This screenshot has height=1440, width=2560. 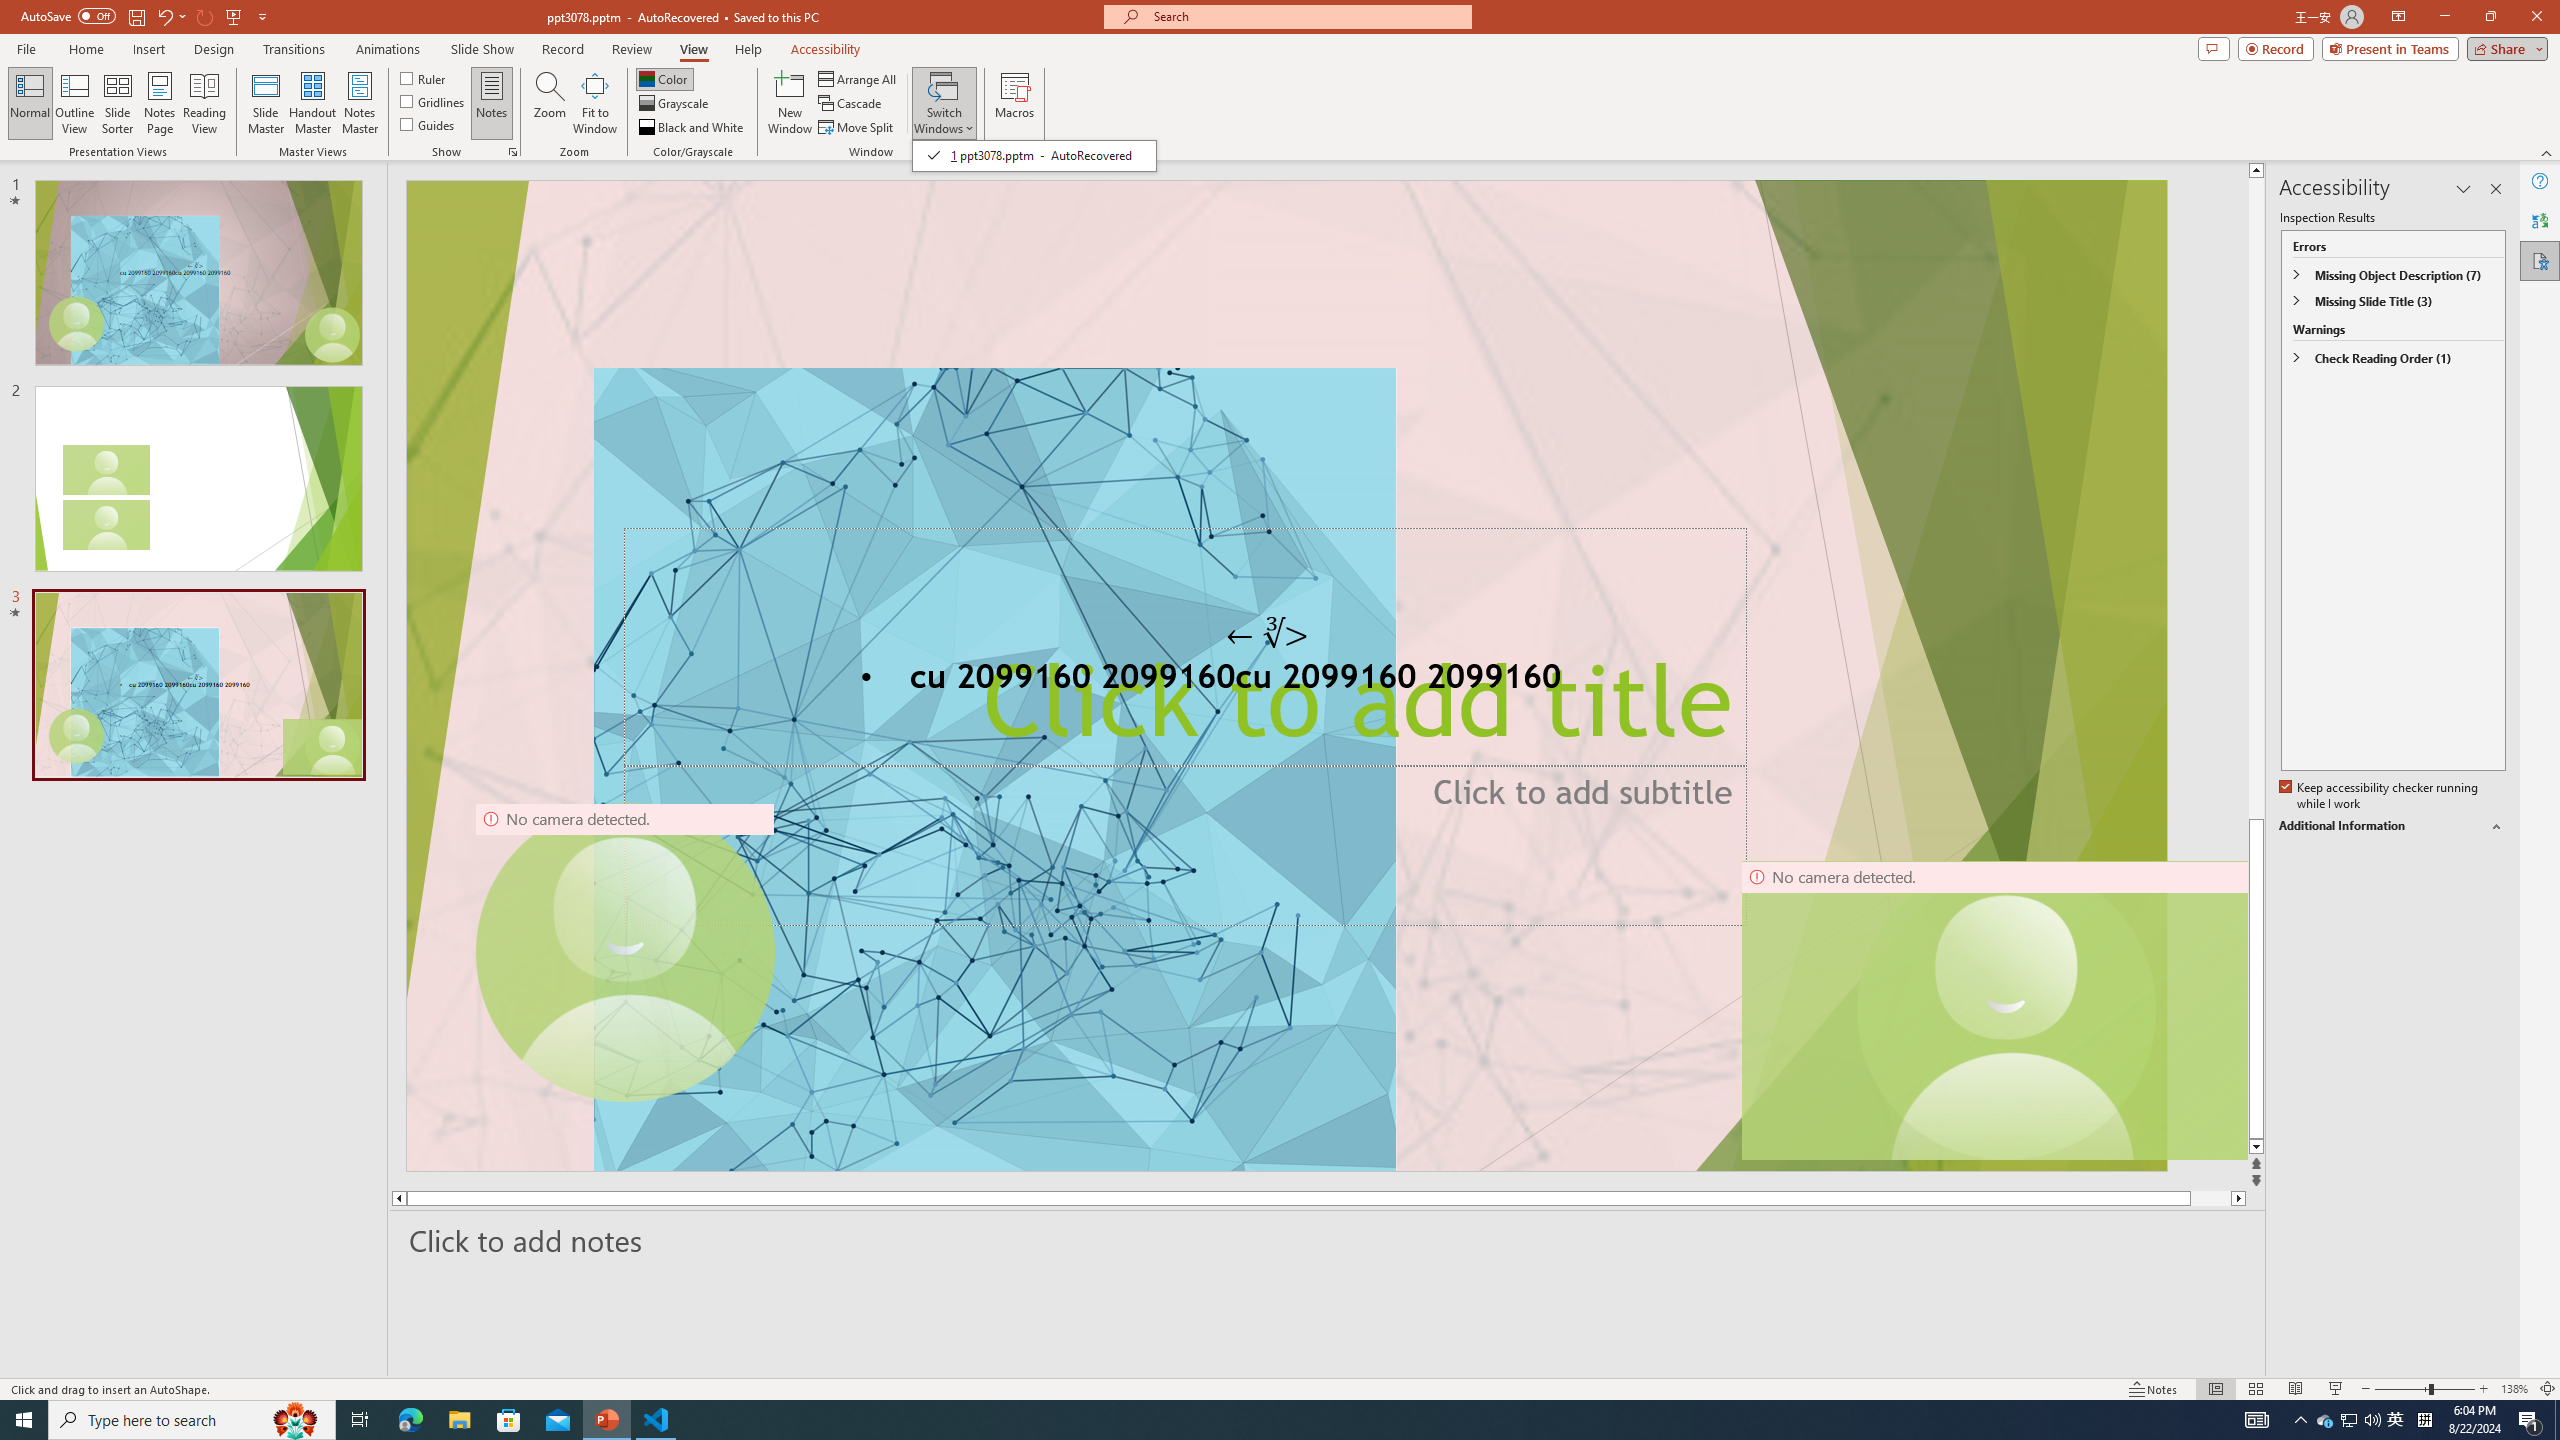 What do you see at coordinates (2007, 1010) in the screenshot?
I see `Camera 11, No camera detected.` at bounding box center [2007, 1010].